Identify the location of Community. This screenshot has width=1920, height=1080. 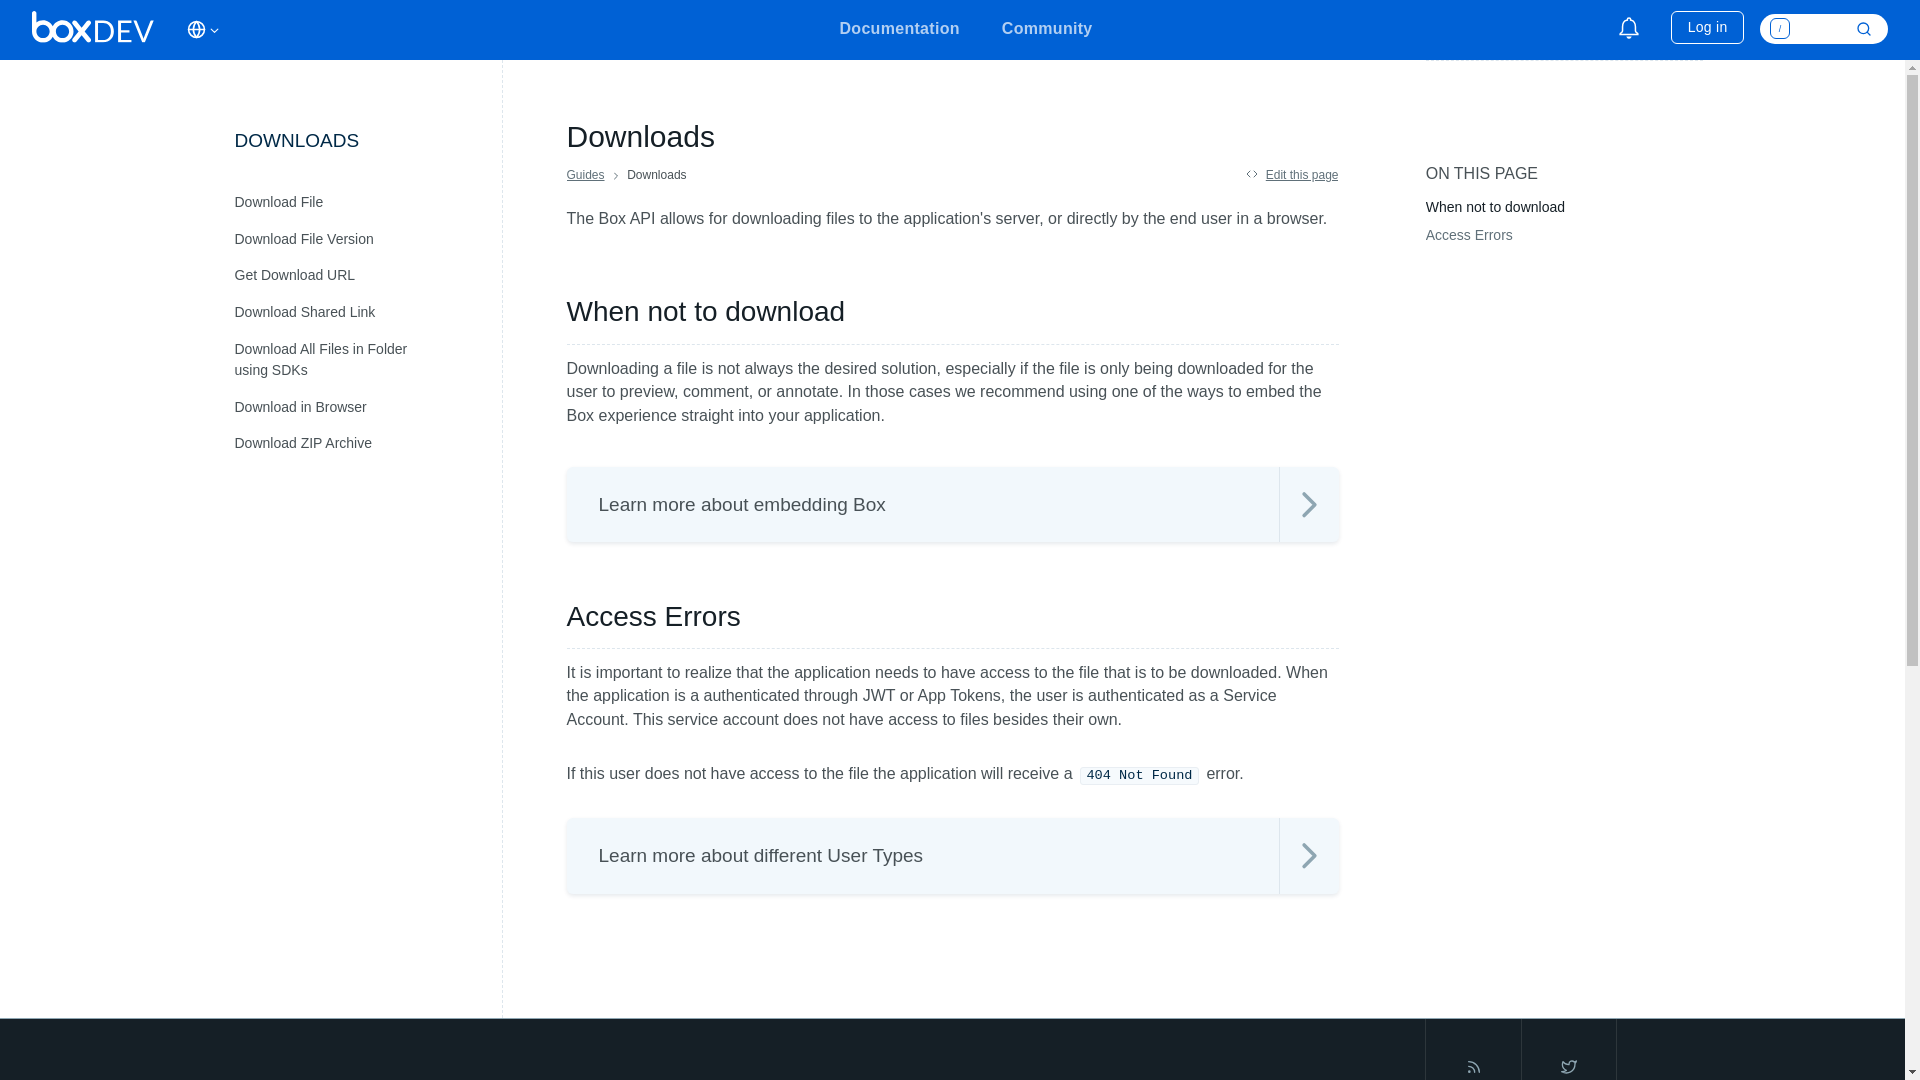
(1047, 32).